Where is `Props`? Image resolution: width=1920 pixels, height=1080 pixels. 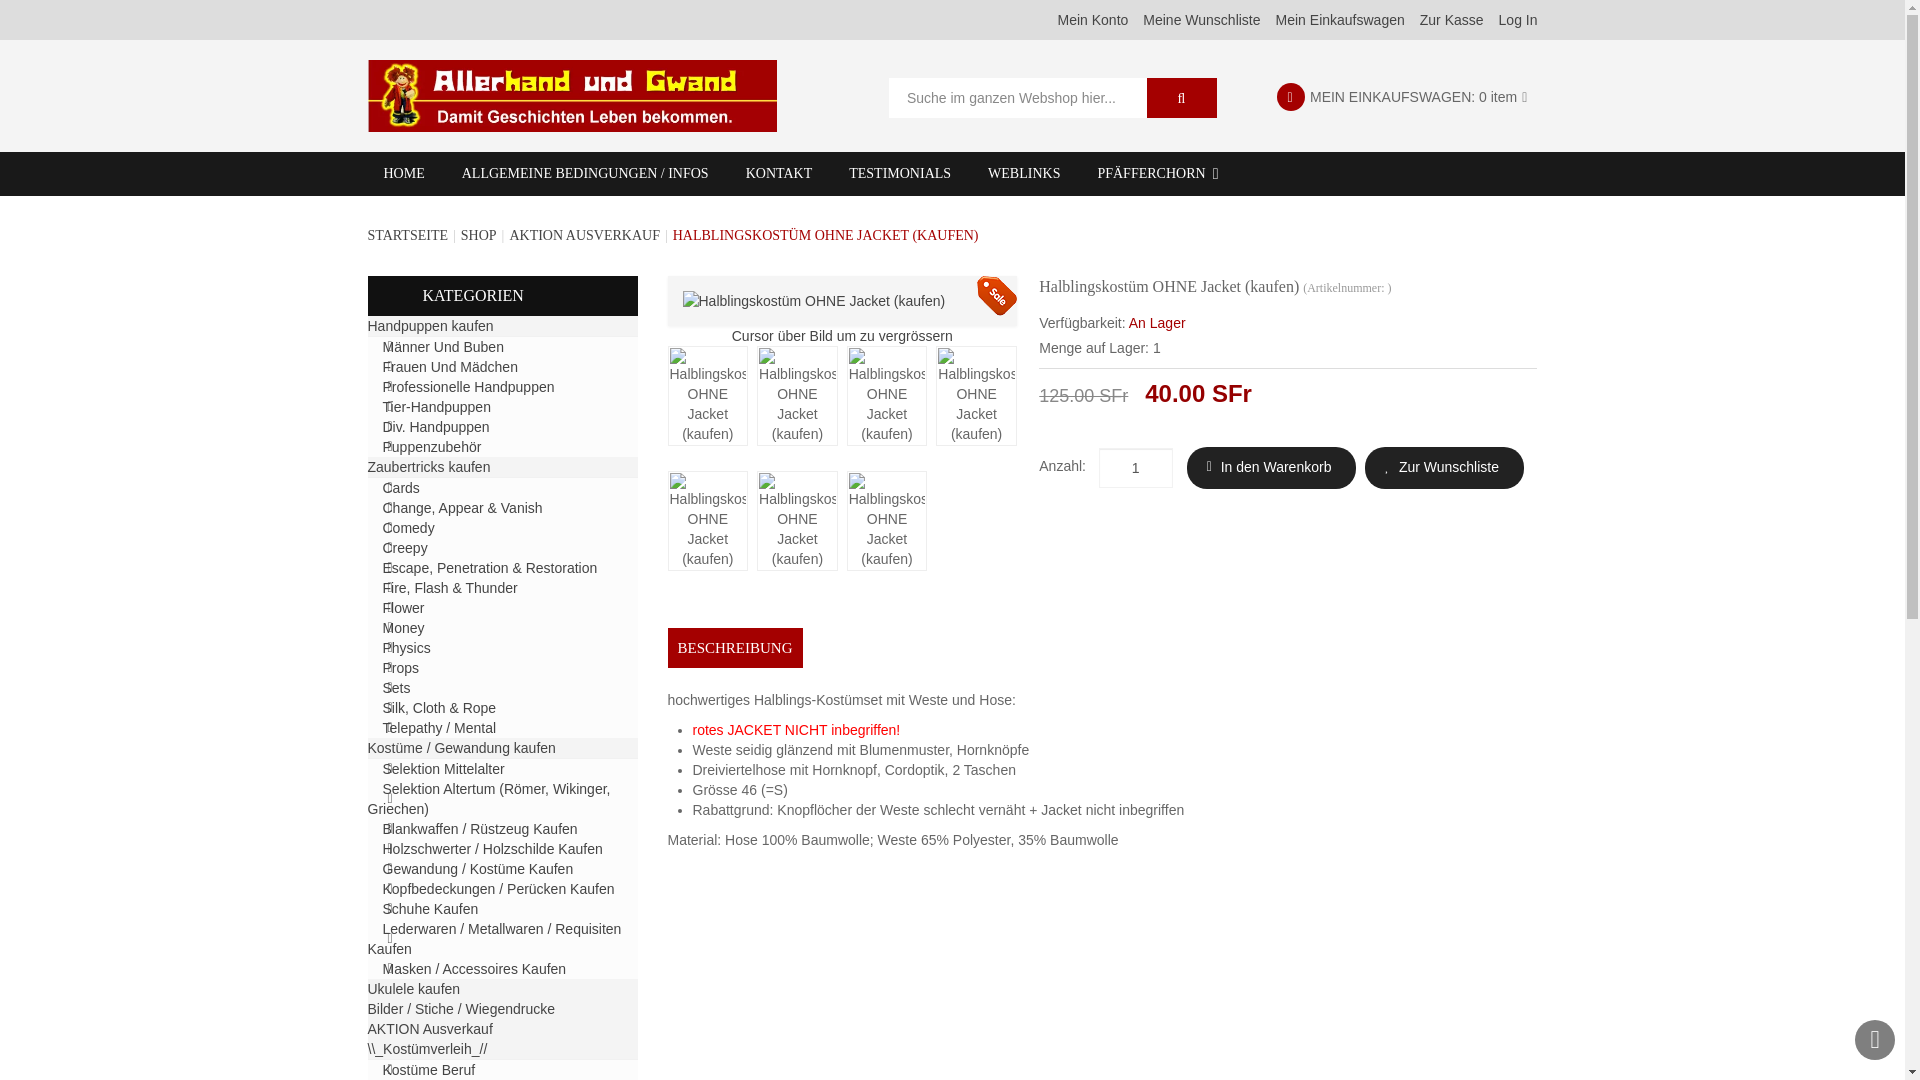
Props is located at coordinates (400, 668).